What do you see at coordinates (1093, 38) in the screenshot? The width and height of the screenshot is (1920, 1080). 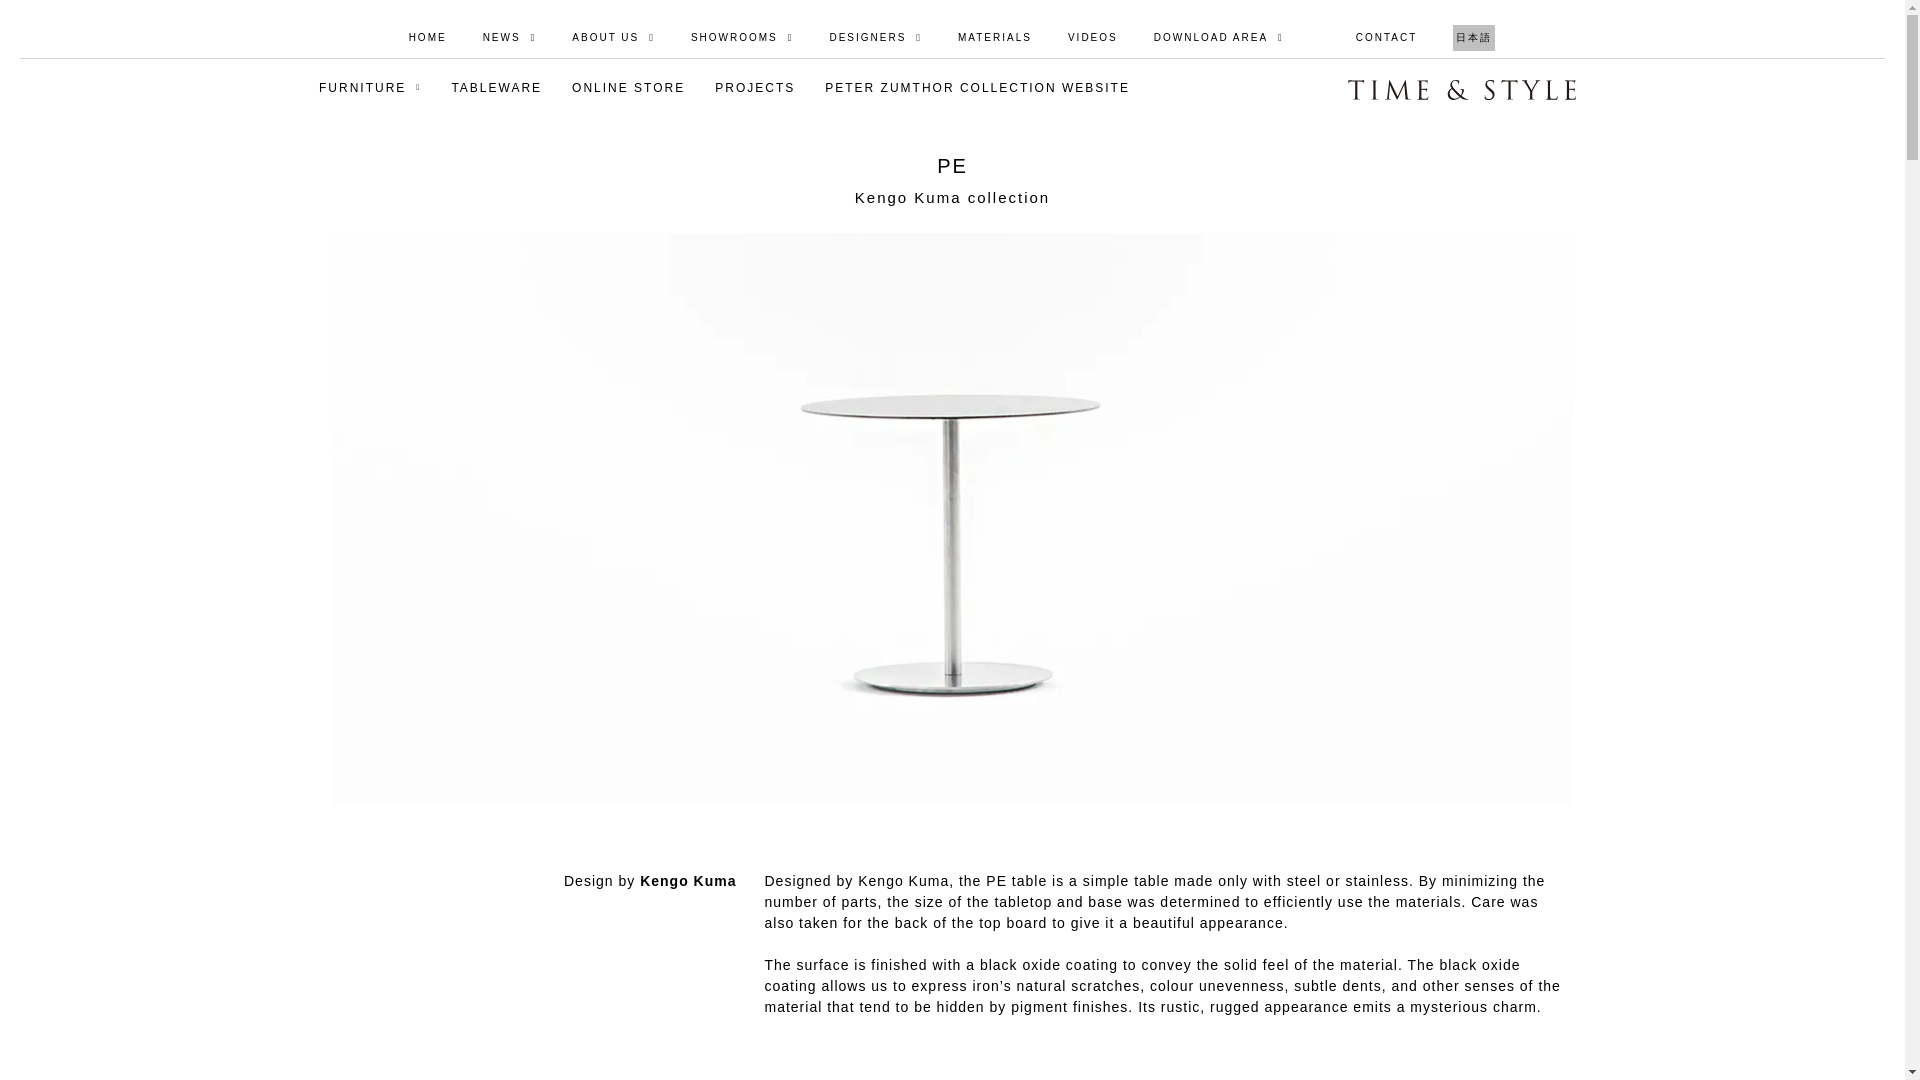 I see `VIDEOS` at bounding box center [1093, 38].